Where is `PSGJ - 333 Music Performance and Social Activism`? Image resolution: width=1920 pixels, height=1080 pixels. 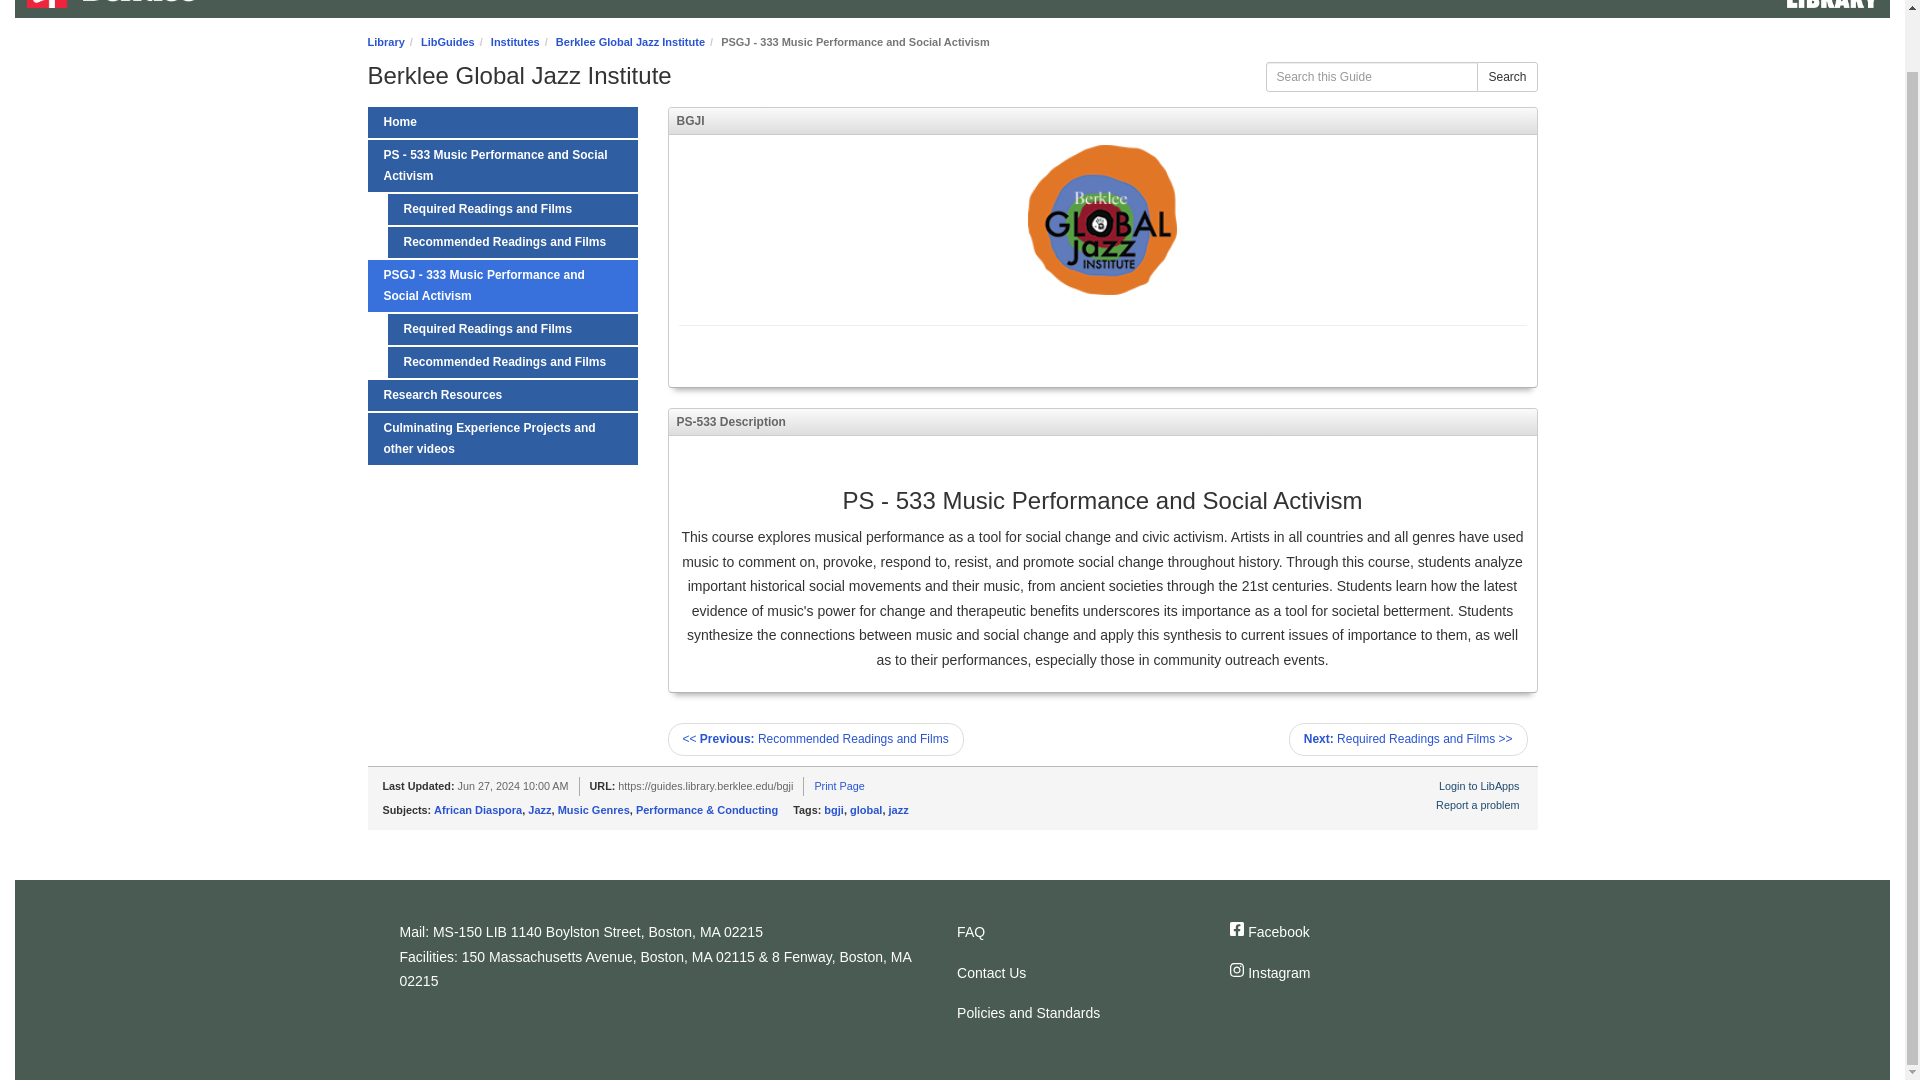
PSGJ - 333 Music Performance and Social Activism is located at coordinates (502, 286).